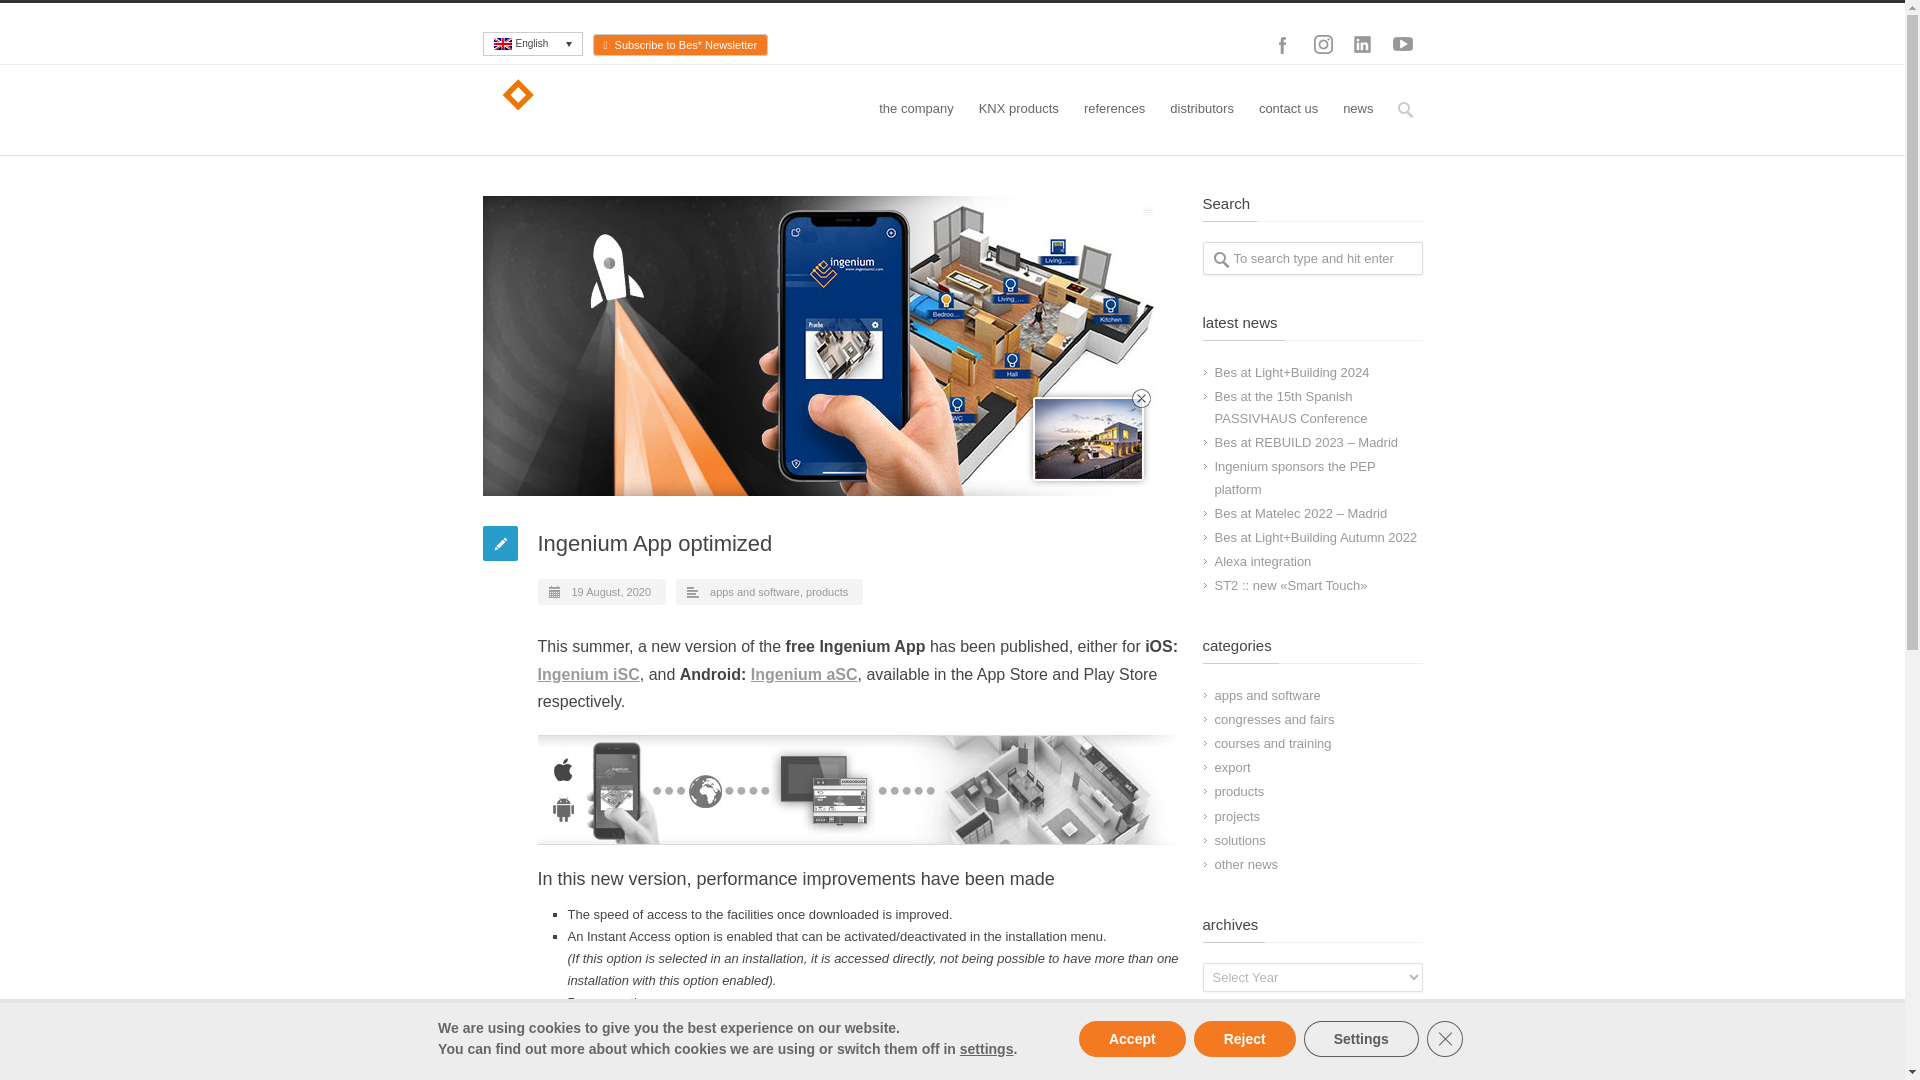 Image resolution: width=1920 pixels, height=1080 pixels. I want to click on Ingenium, so click(566, 1066).